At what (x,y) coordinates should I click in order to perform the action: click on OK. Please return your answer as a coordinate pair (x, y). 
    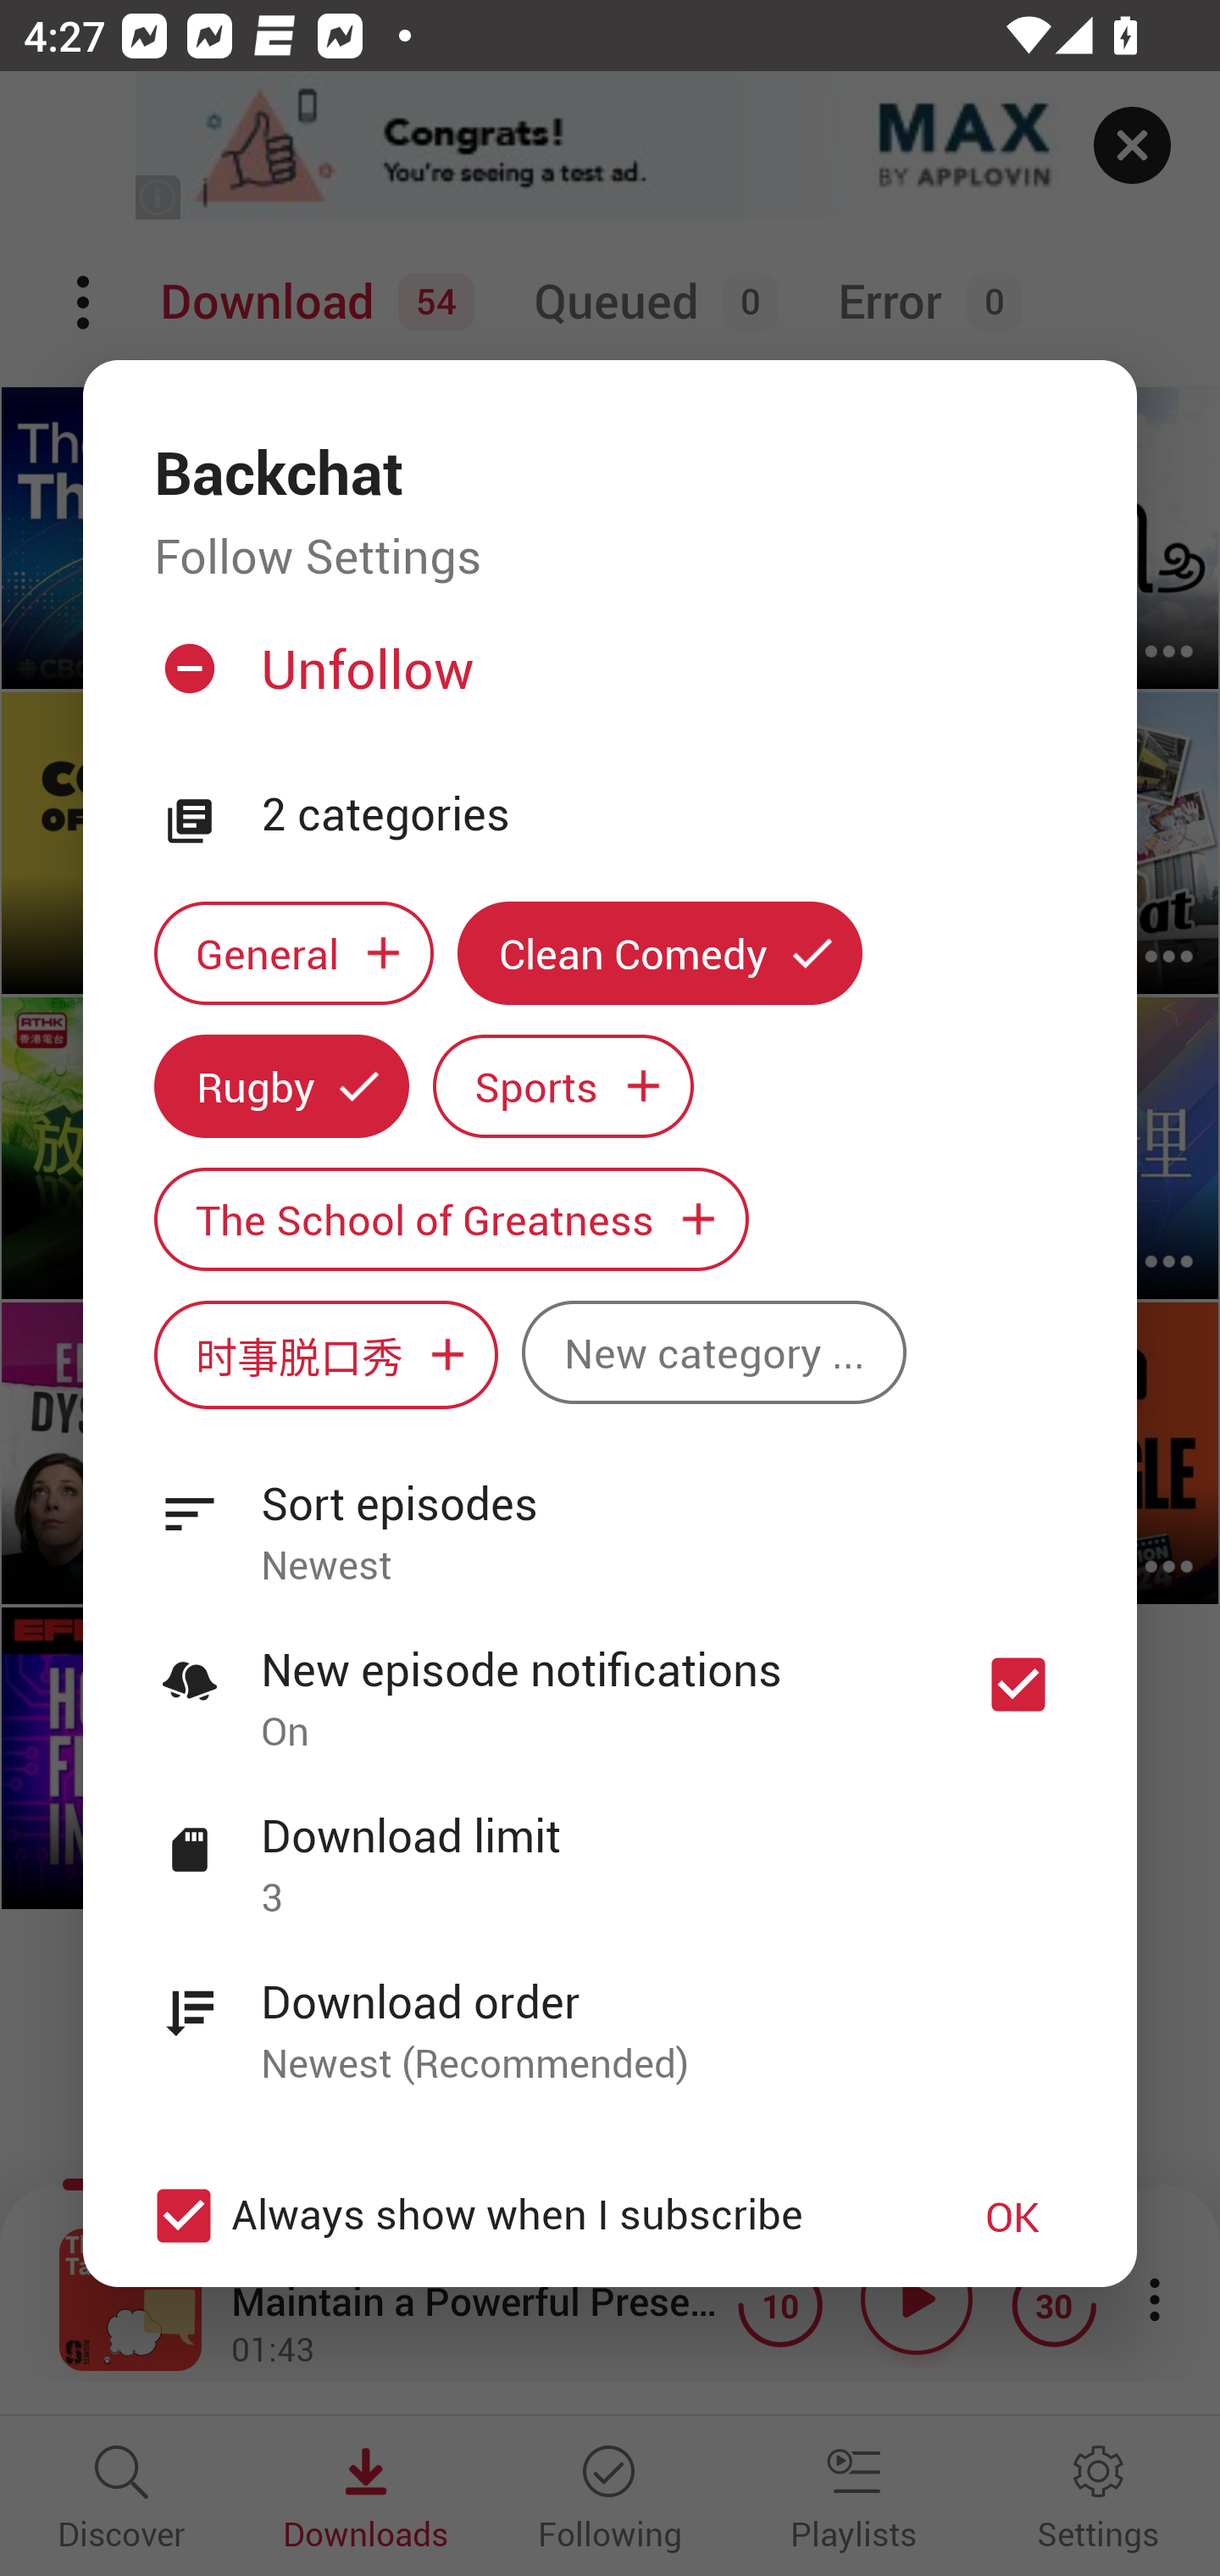
    Looking at the image, I should click on (1012, 2217).